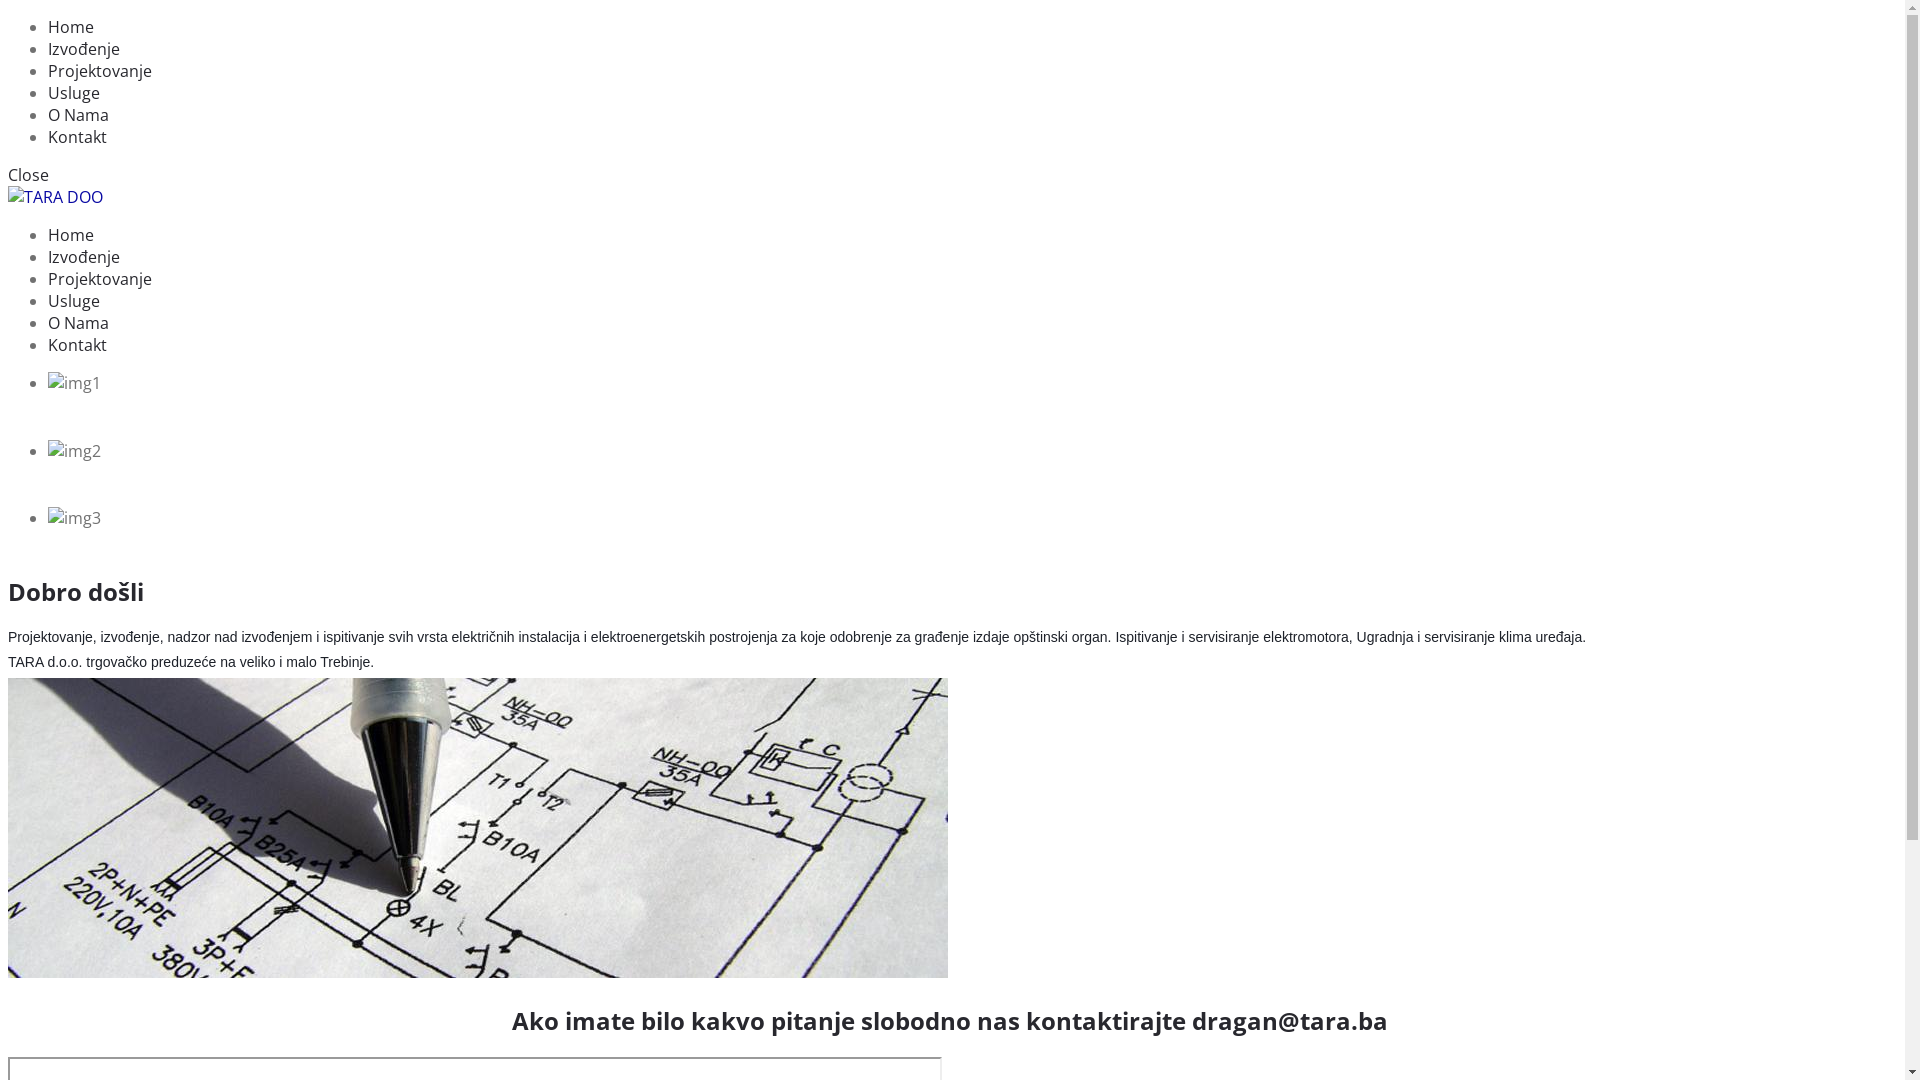 This screenshot has height=1080, width=1920. What do you see at coordinates (100, 279) in the screenshot?
I see `Projektovanje` at bounding box center [100, 279].